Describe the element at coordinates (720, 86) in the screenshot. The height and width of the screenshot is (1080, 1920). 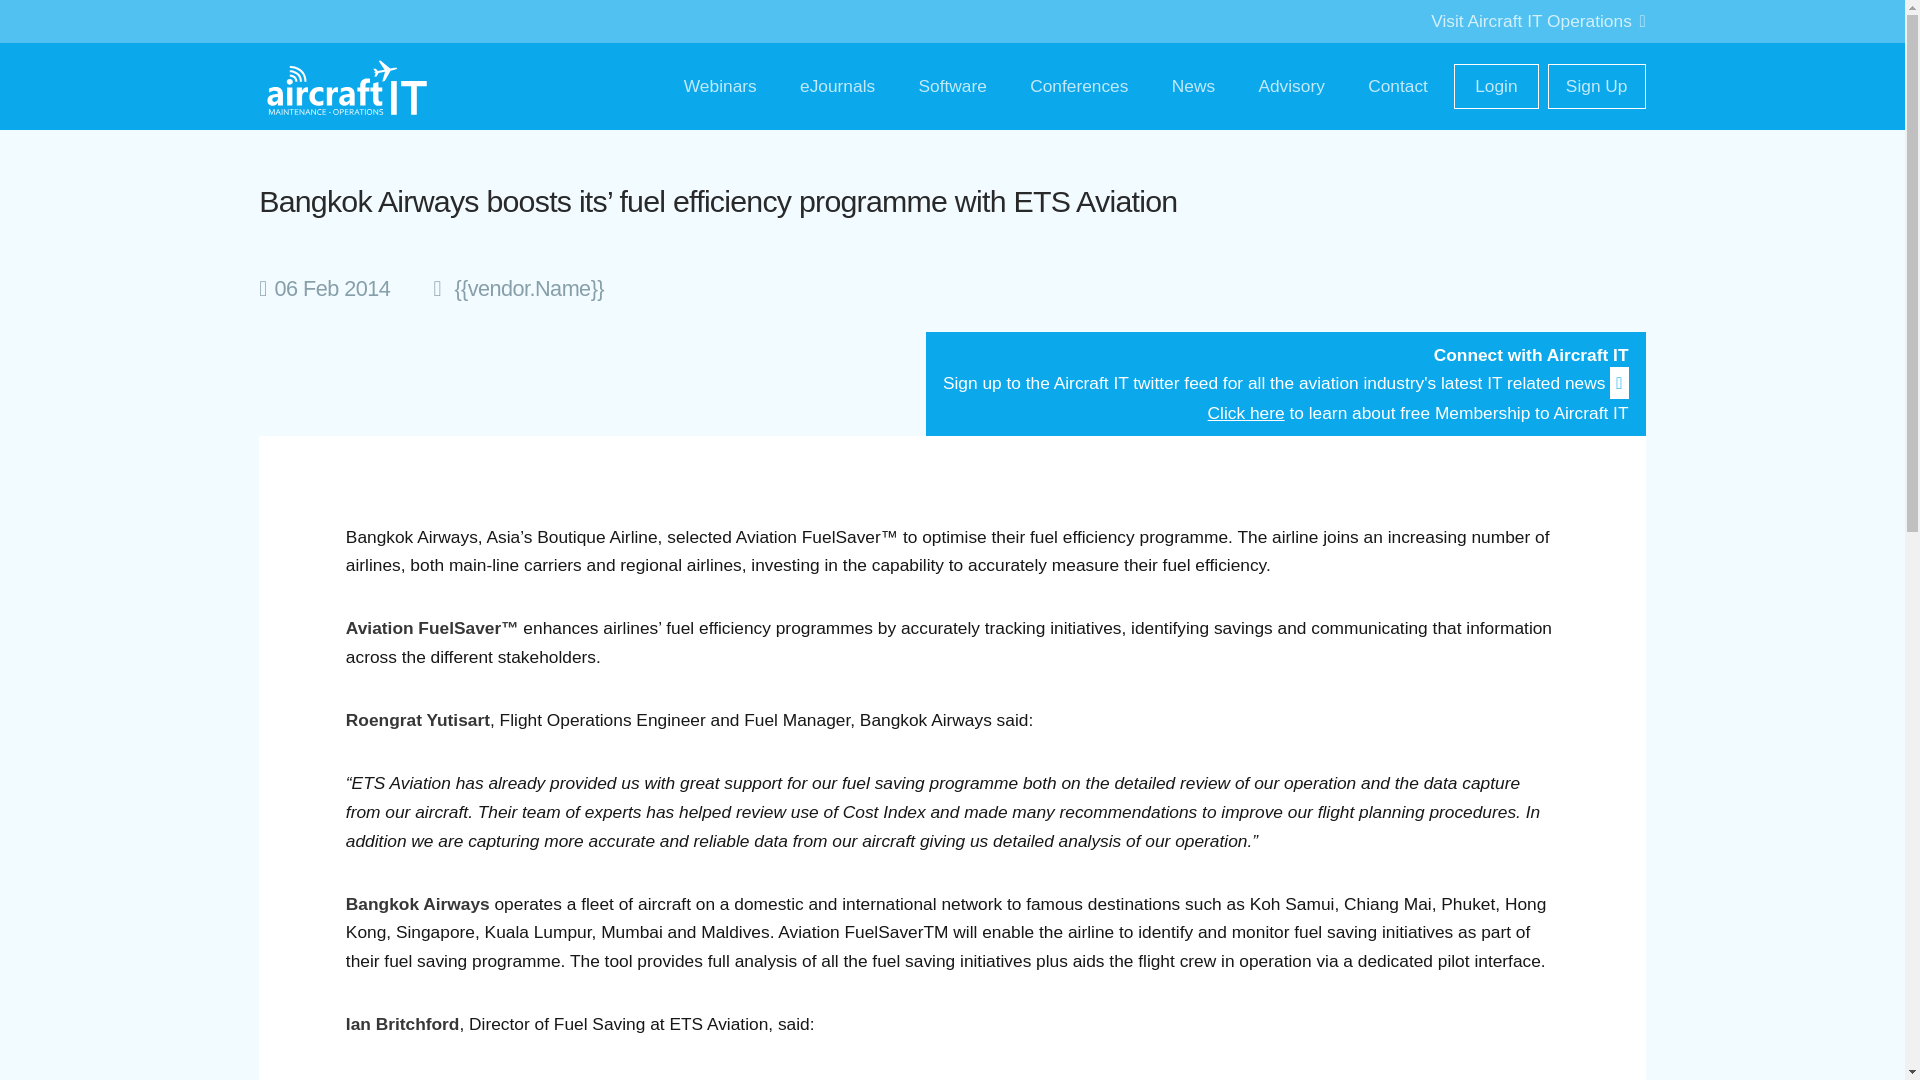
I see `Webinars` at that location.